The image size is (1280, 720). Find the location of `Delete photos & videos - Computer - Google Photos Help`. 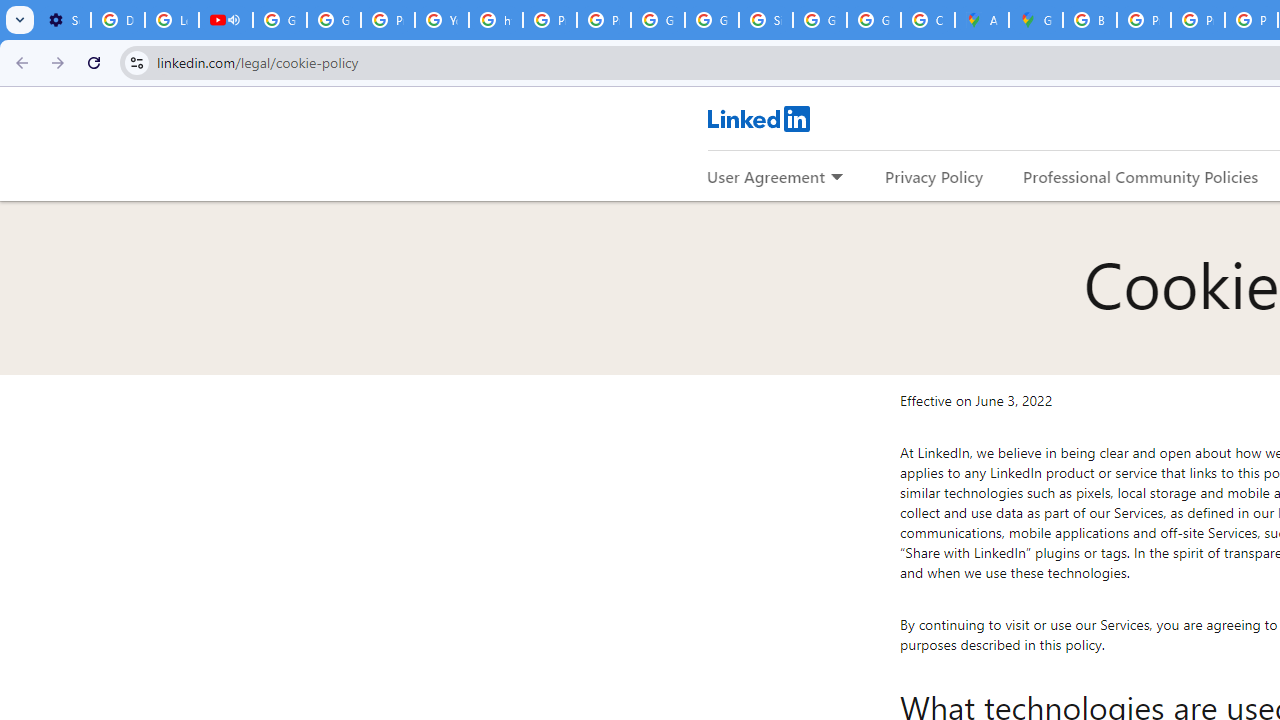

Delete photos & videos - Computer - Google Photos Help is located at coordinates (117, 20).